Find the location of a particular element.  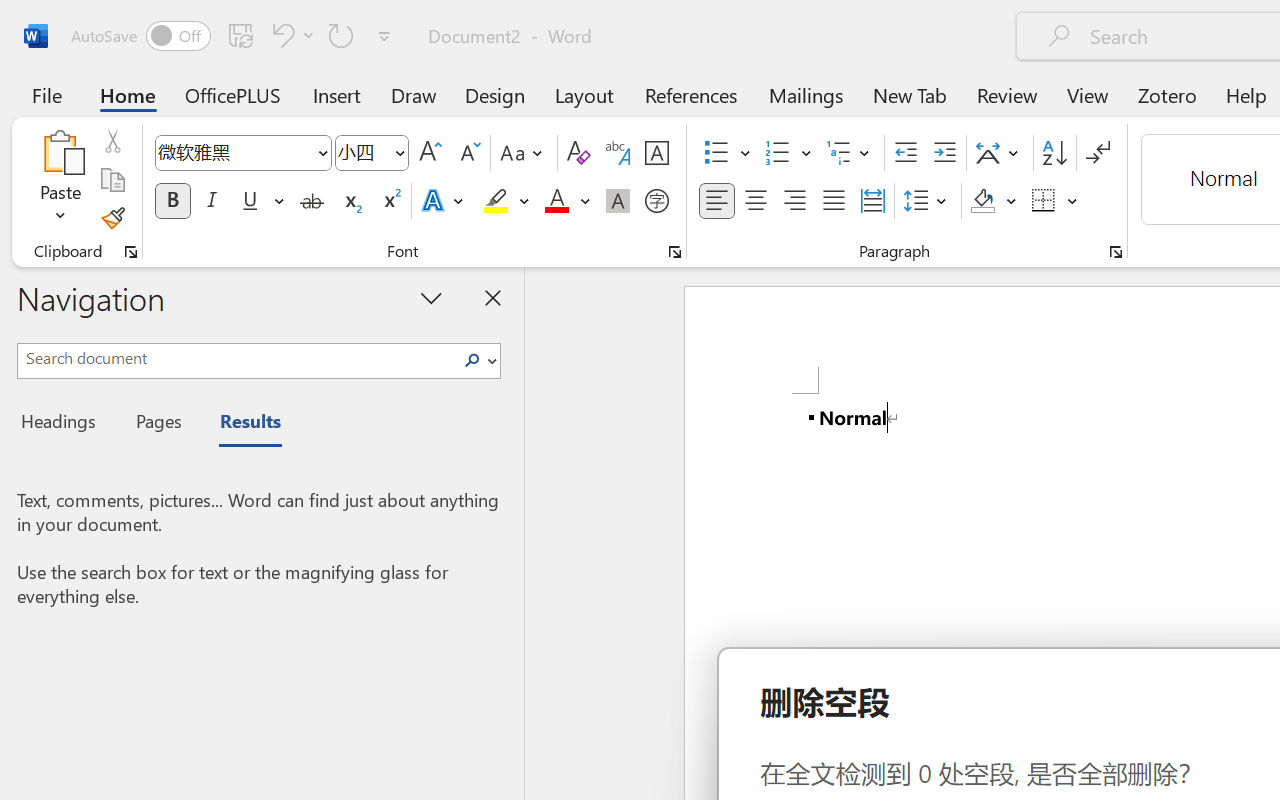

Headings is located at coordinates (64, 424).